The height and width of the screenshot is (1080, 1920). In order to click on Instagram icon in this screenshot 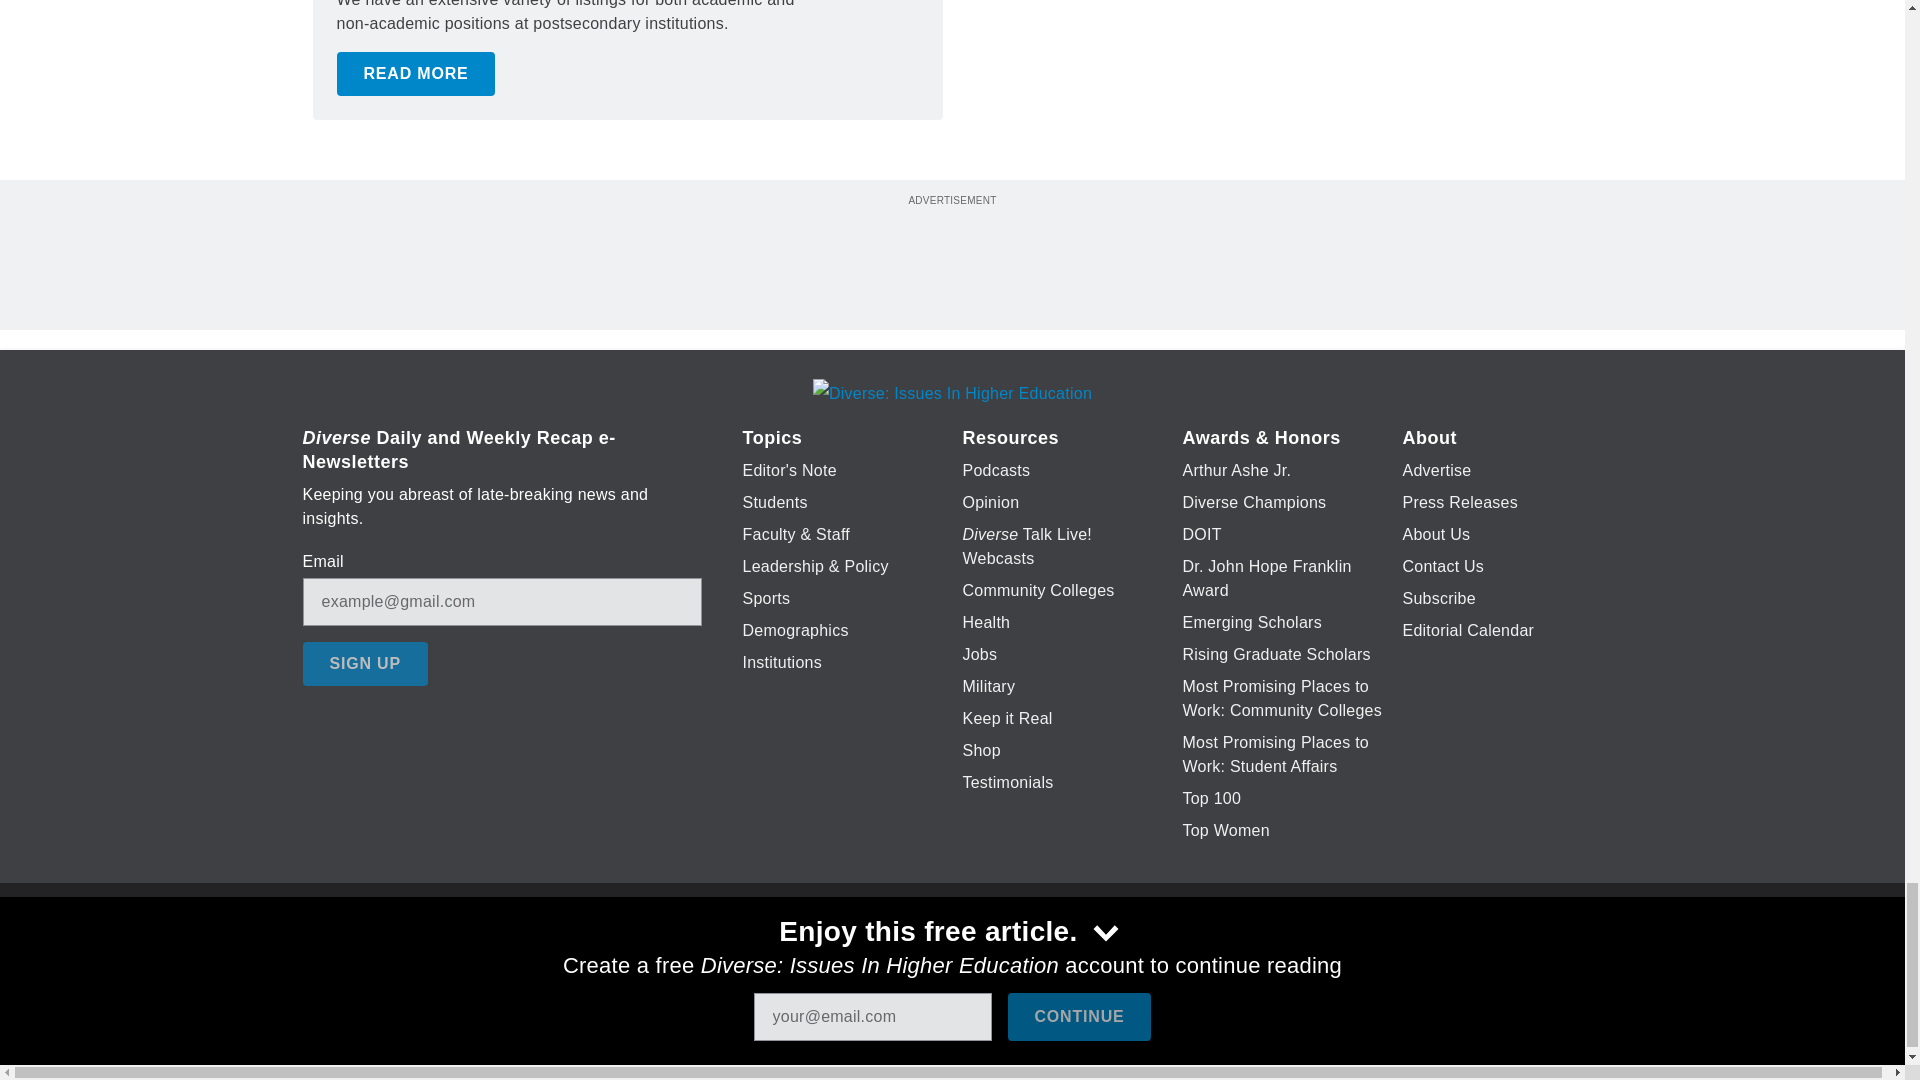, I will do `click(1050, 958)`.